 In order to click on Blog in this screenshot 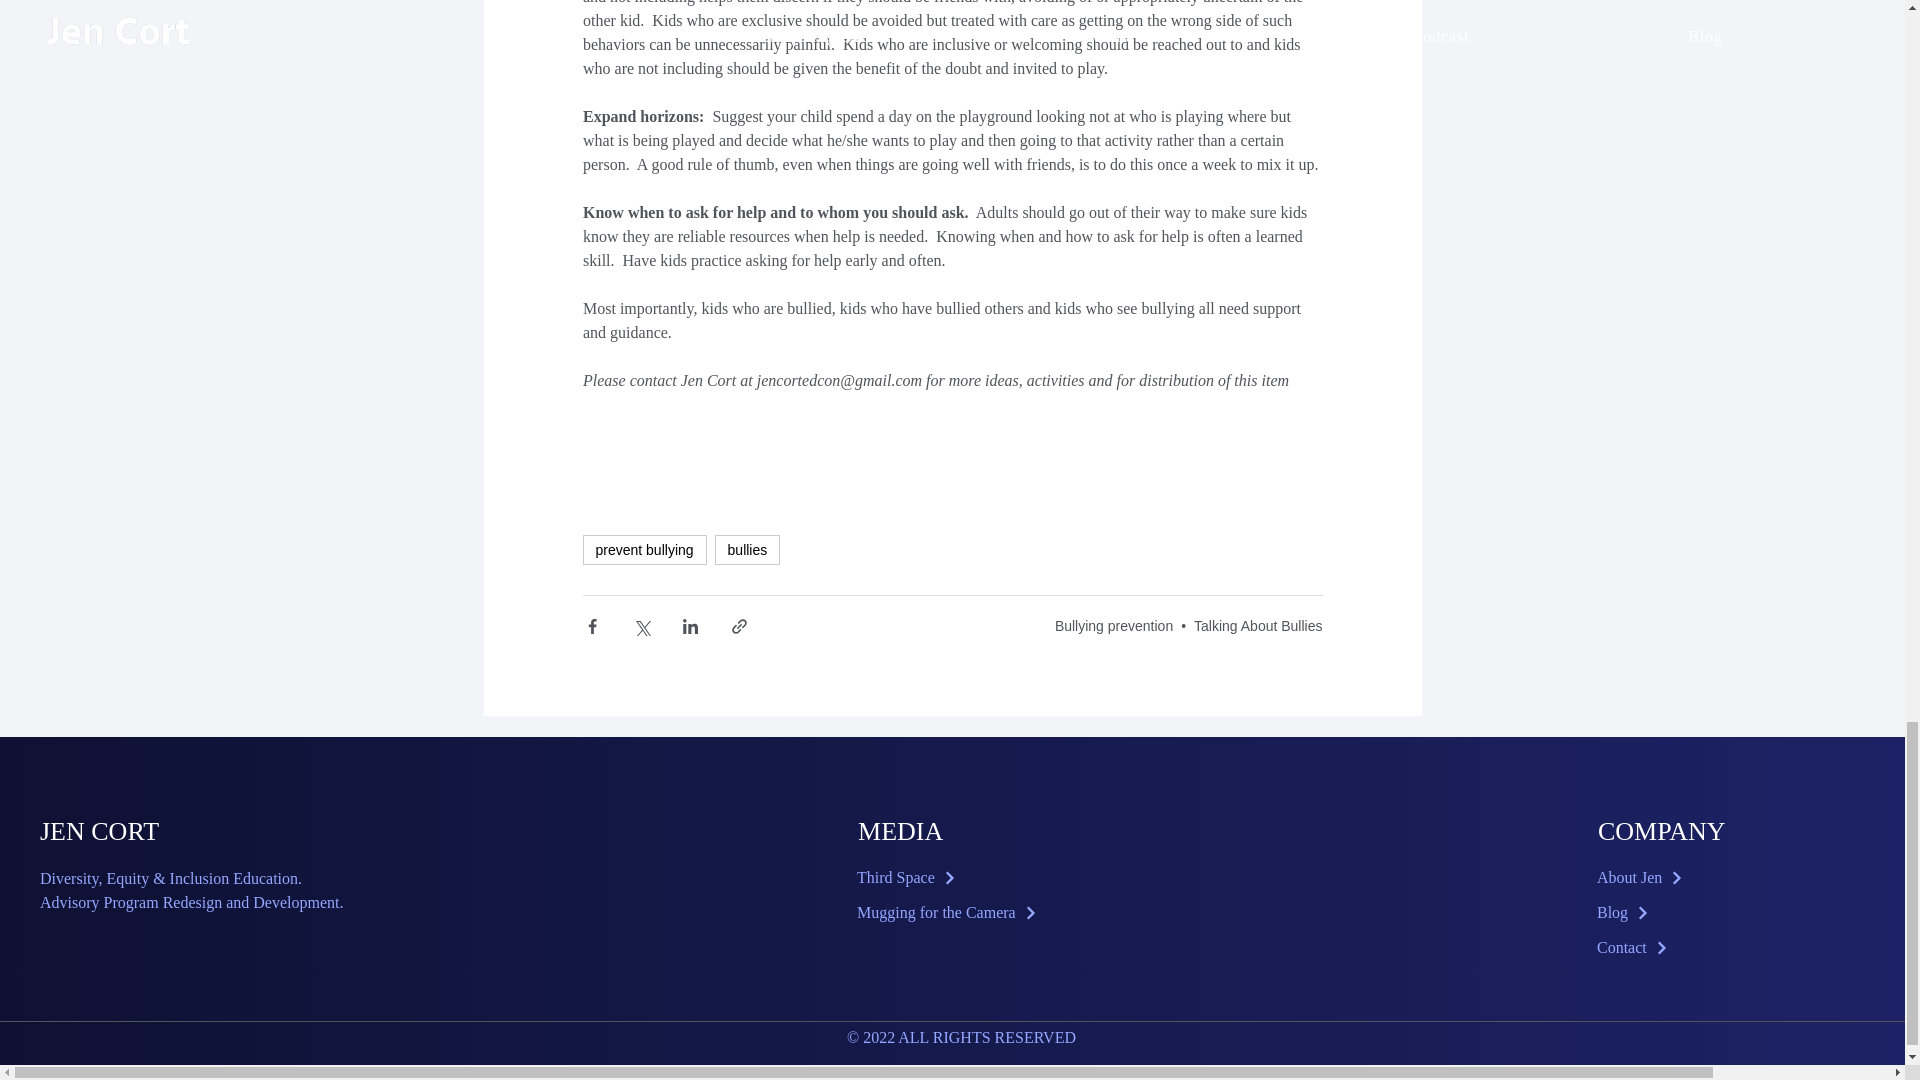, I will do `click(1700, 912)`.